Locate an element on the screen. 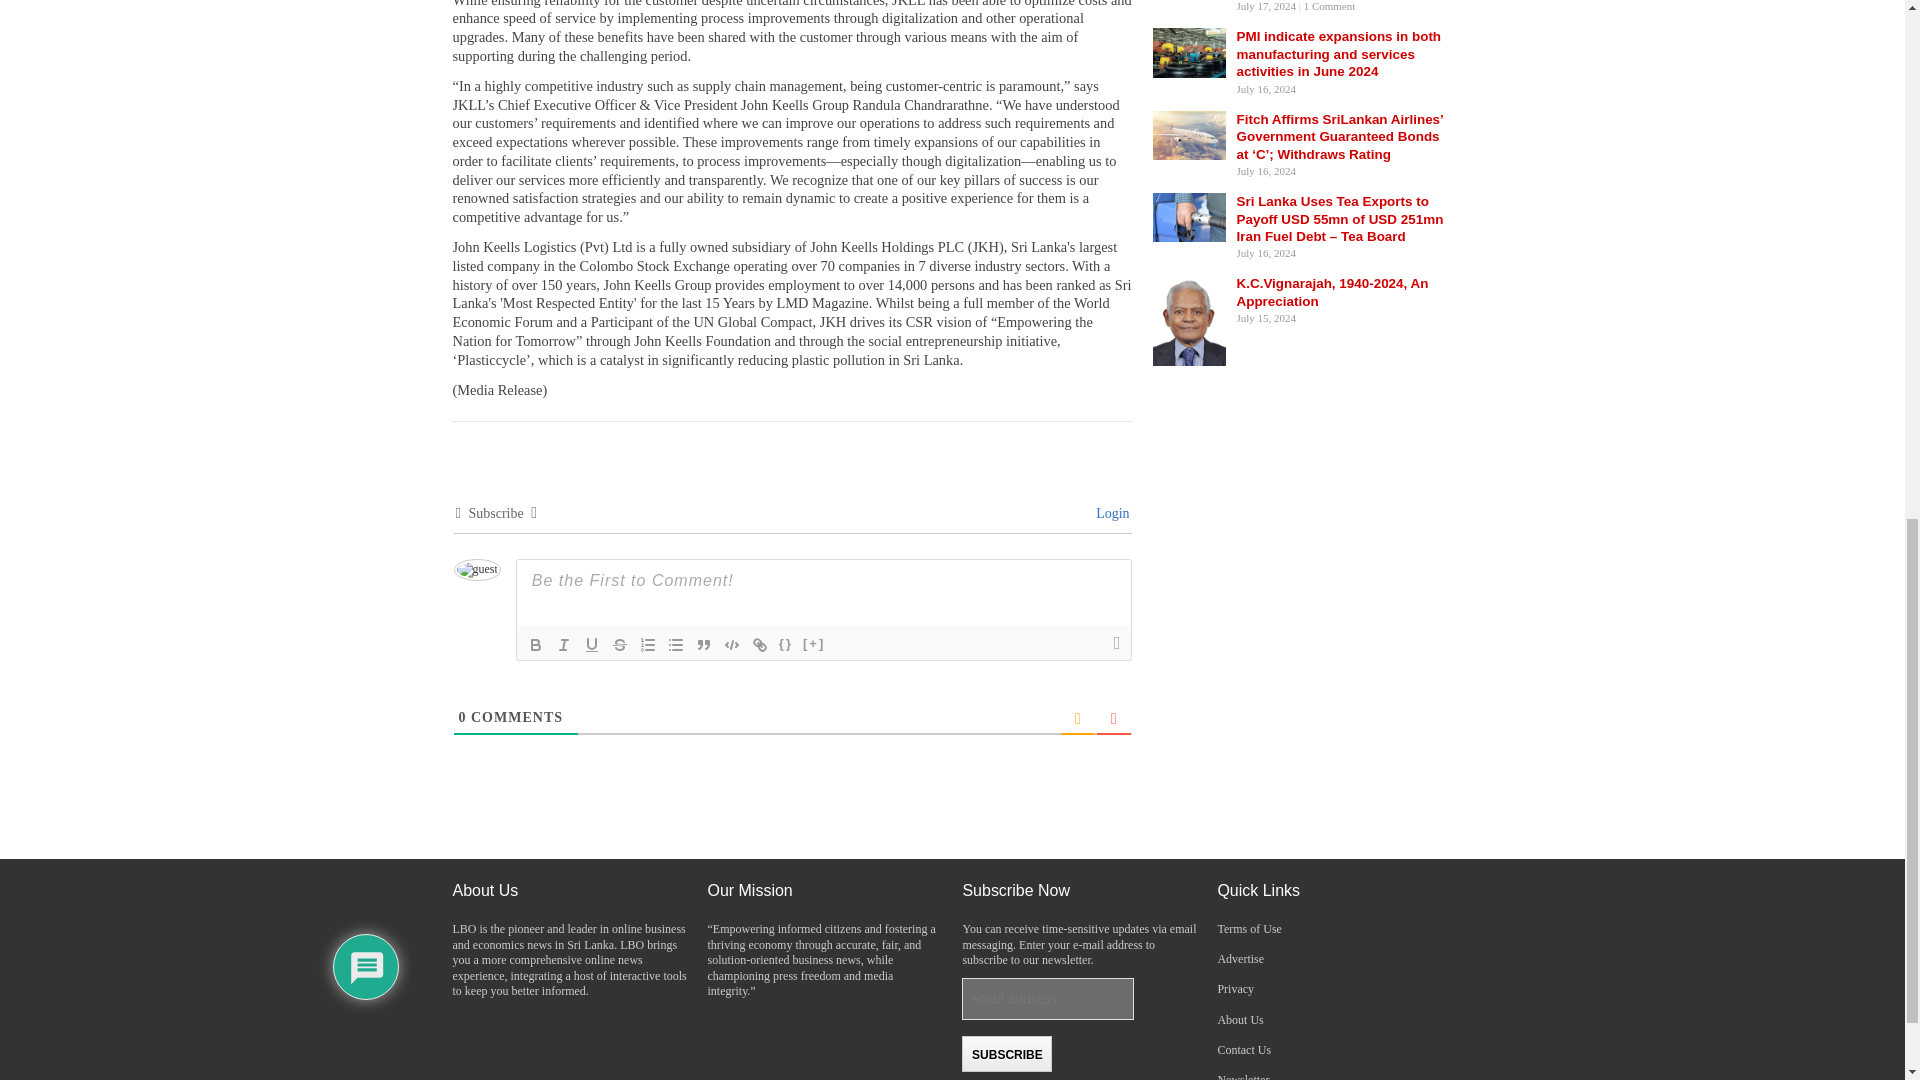 Image resolution: width=1920 pixels, height=1080 pixels. Source Code is located at coordinates (786, 644).